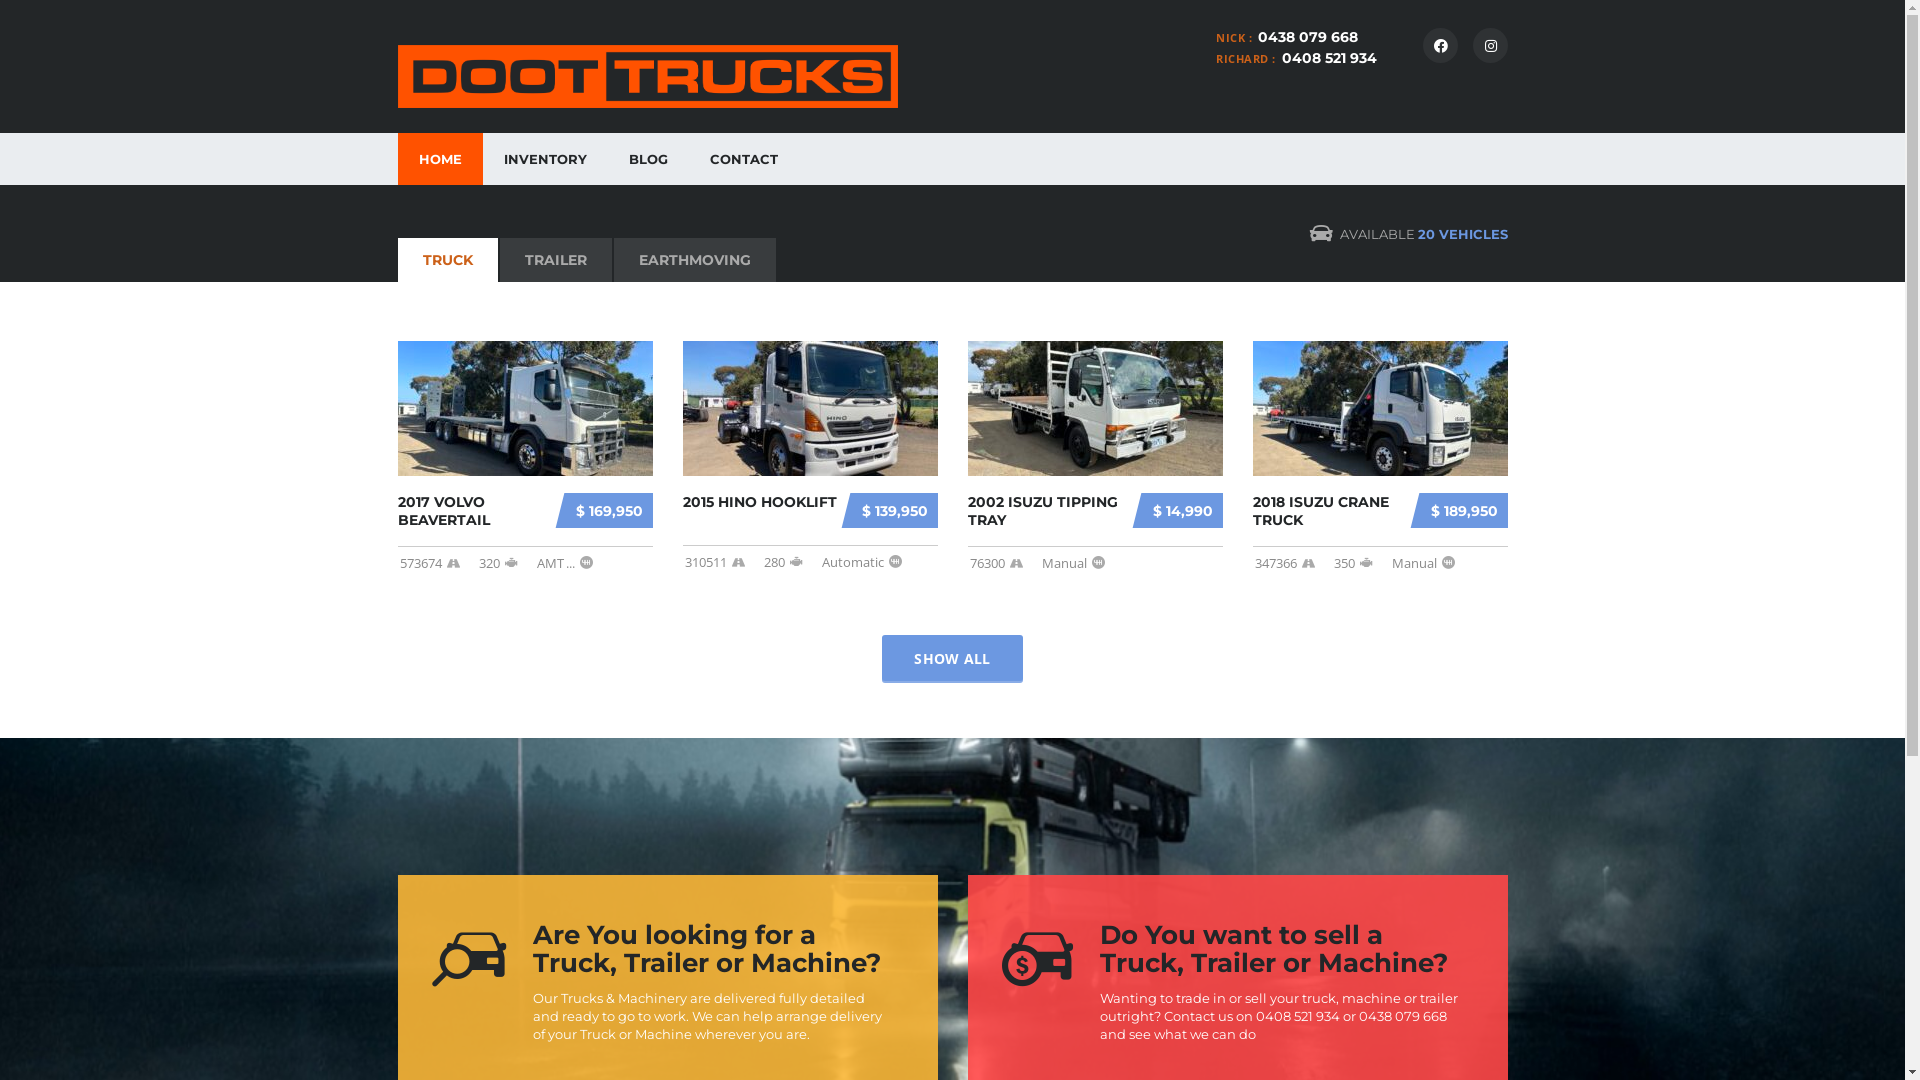 The image size is (1920, 1080). Describe the element at coordinates (448, 260) in the screenshot. I see `TRUCK` at that location.